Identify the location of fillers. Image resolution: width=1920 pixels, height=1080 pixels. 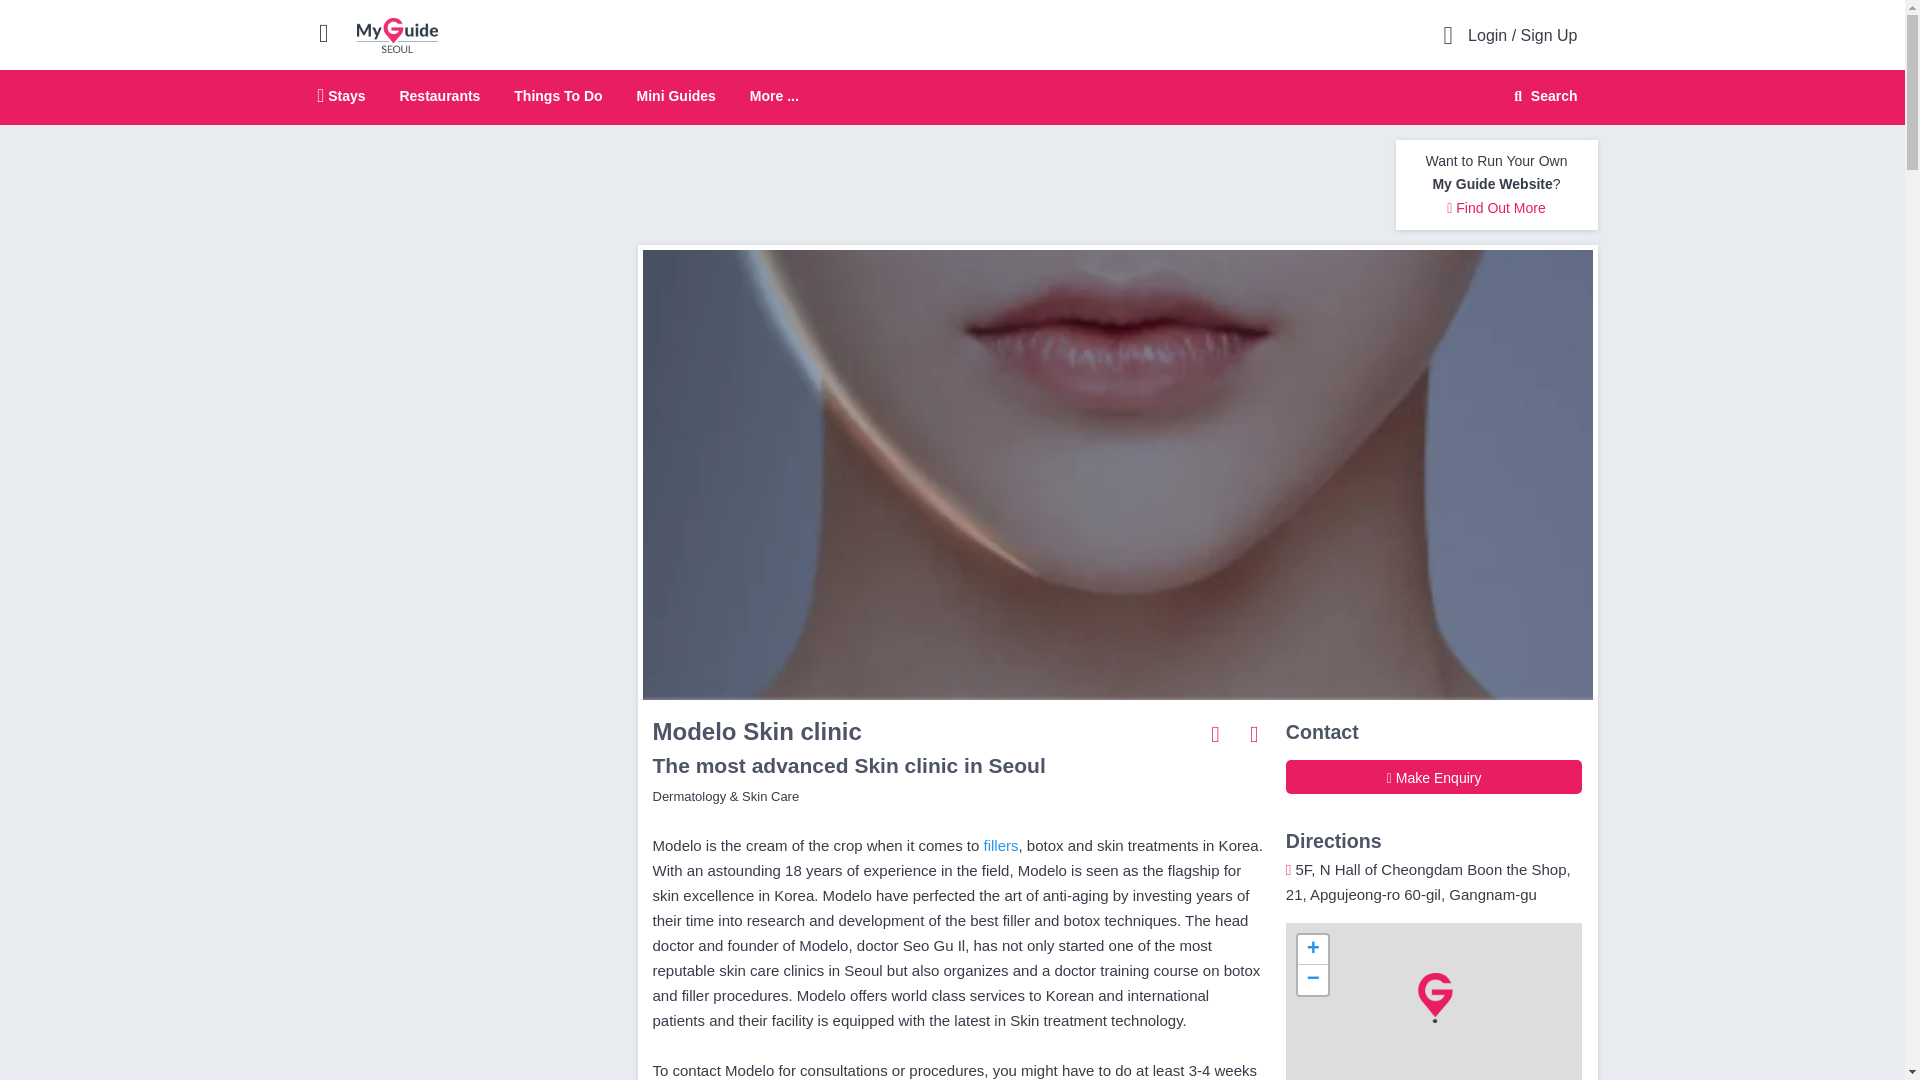
(1312, 980).